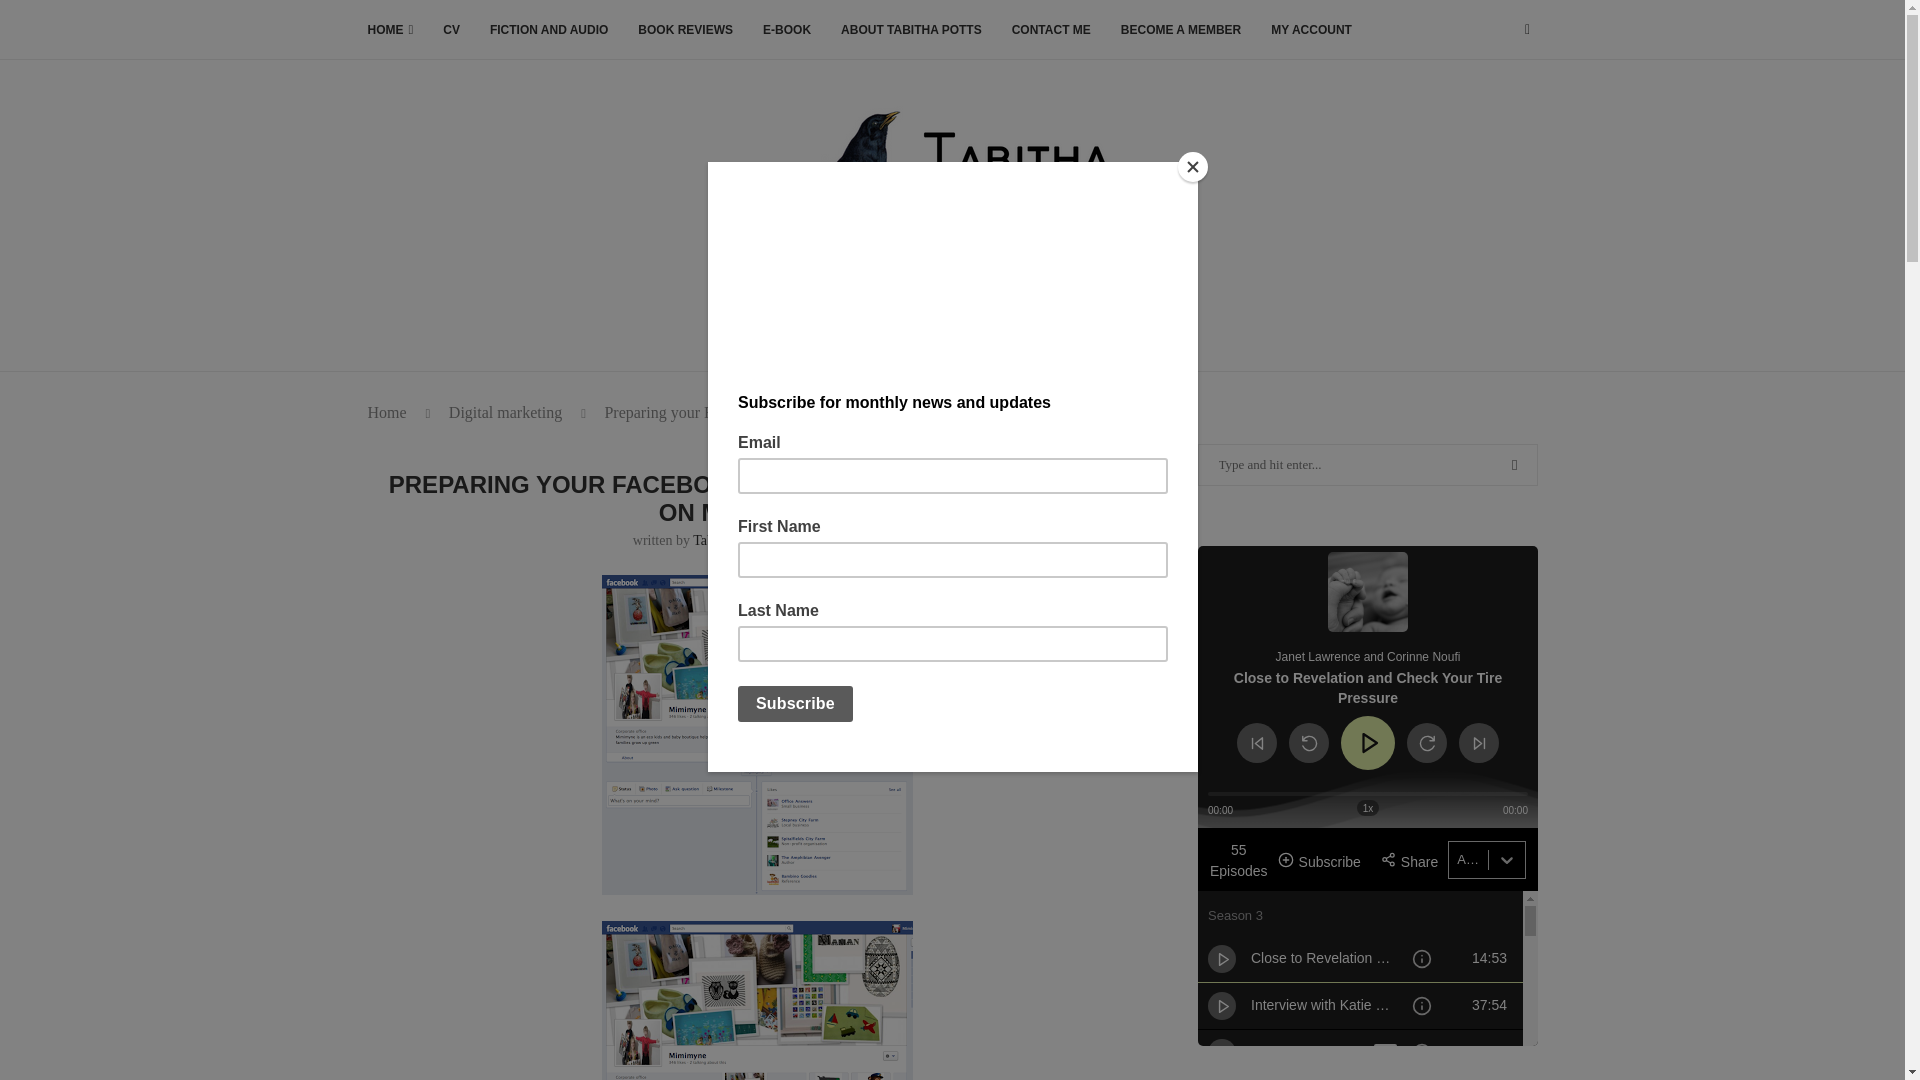  What do you see at coordinates (1311, 30) in the screenshot?
I see `MY ACCOUNT` at bounding box center [1311, 30].